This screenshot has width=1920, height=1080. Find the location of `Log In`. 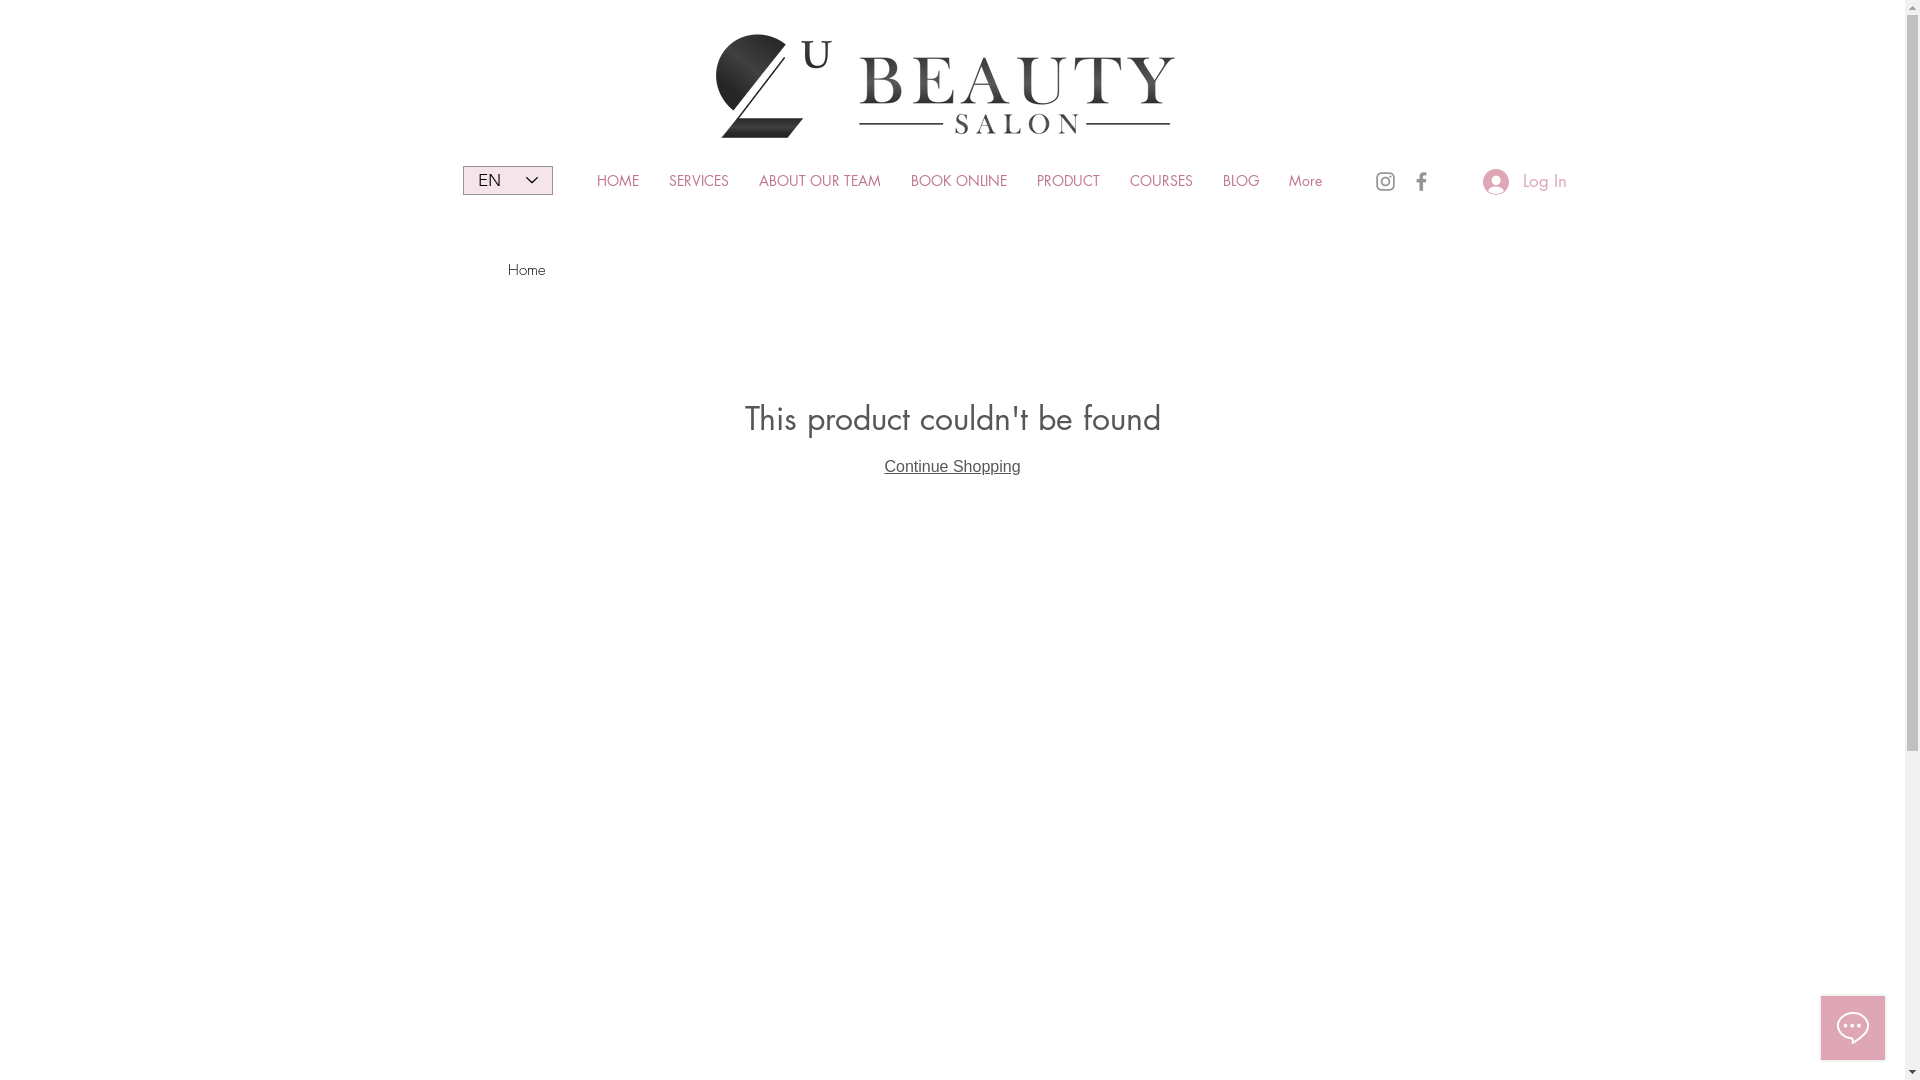

Log In is located at coordinates (1524, 181).